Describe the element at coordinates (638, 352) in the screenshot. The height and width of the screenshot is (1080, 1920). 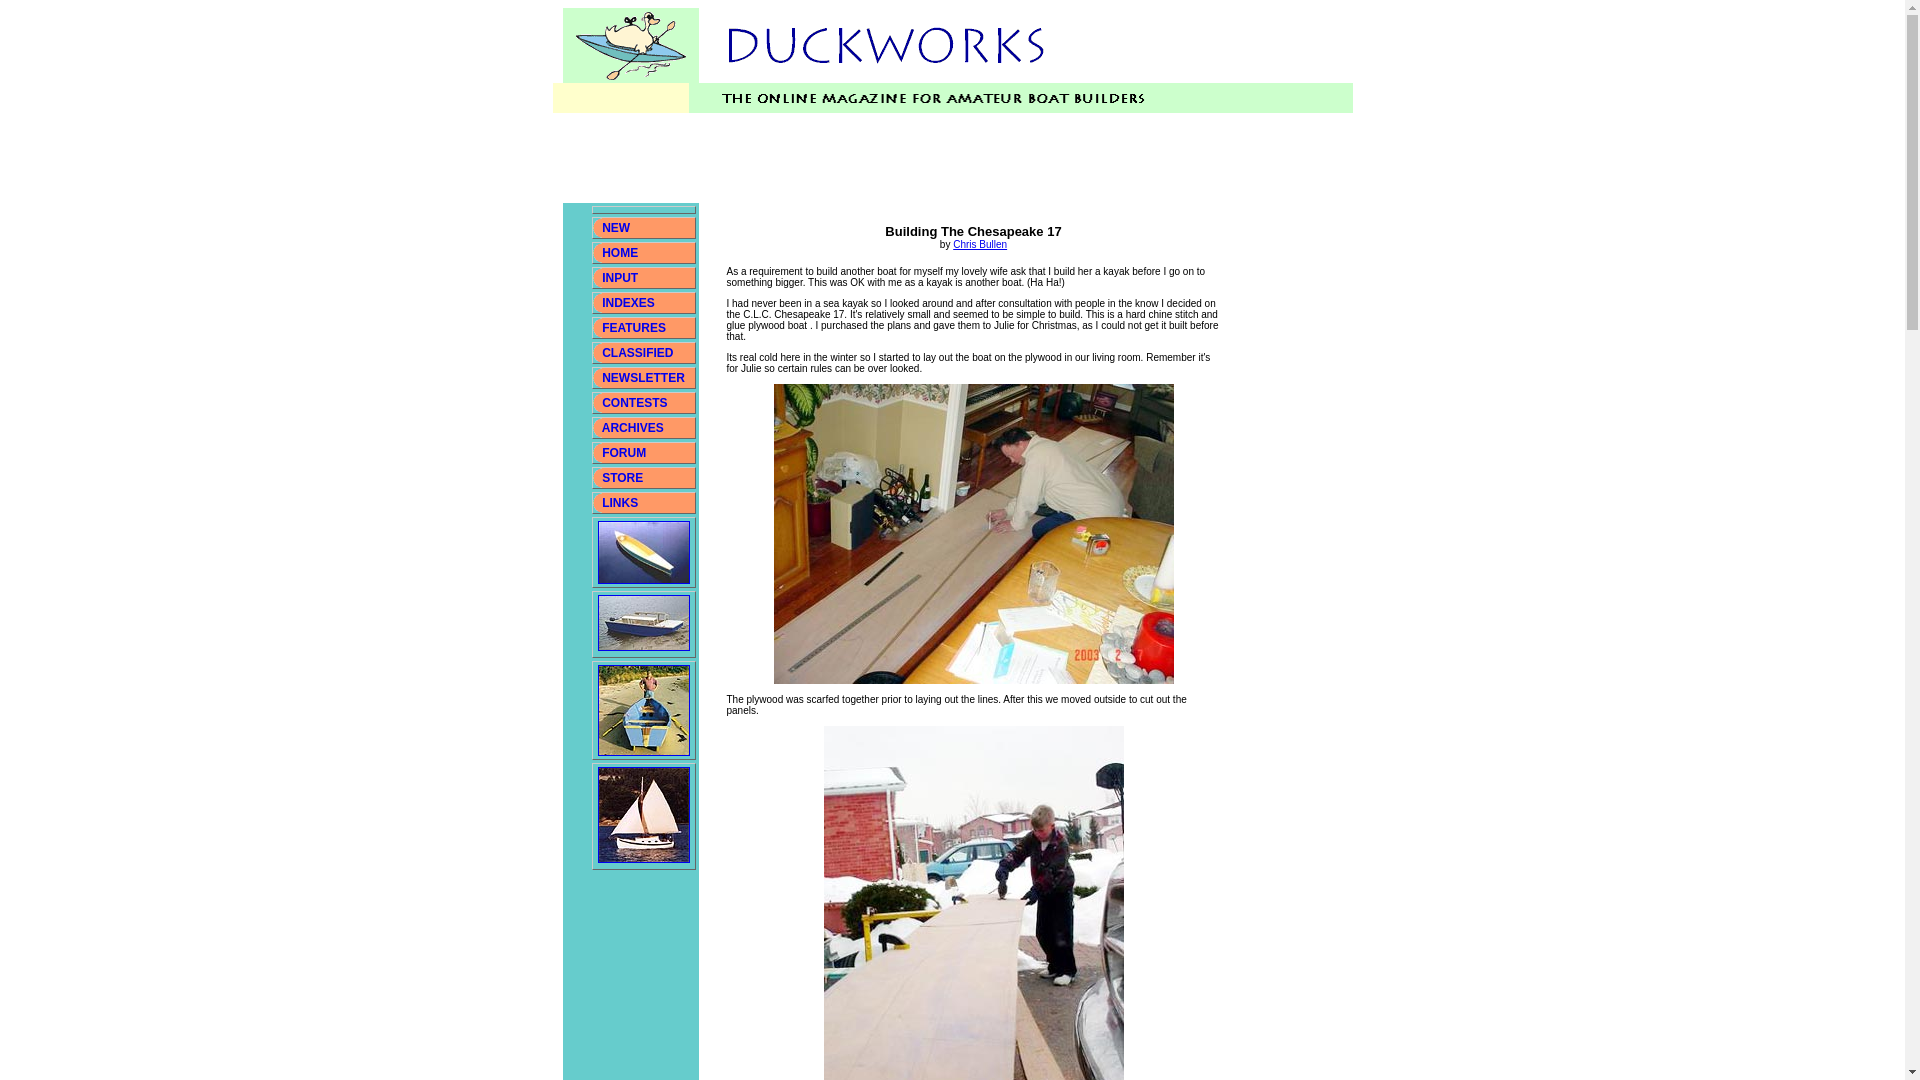
I see `CLASSIFIED` at that location.